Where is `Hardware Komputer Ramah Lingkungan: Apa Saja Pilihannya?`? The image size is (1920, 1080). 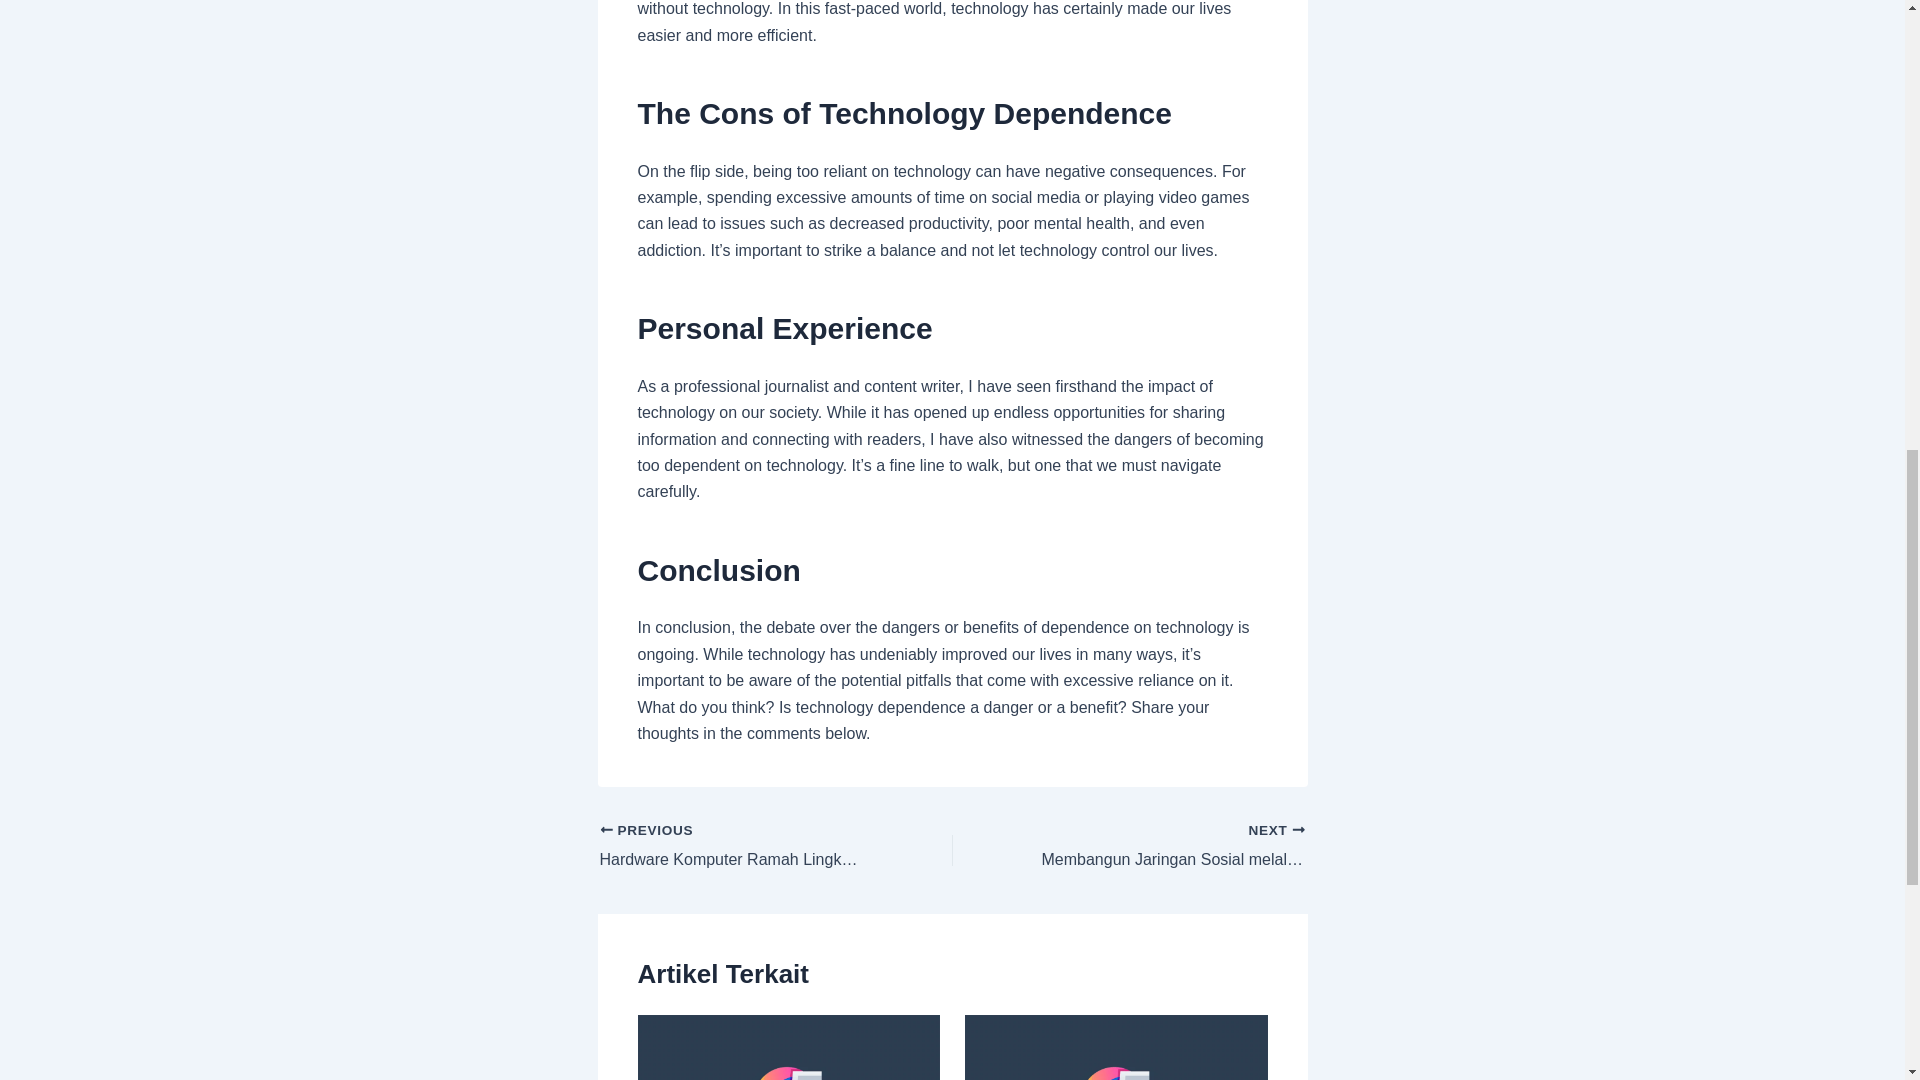
Hardware Komputer Ramah Lingkungan: Apa Saja Pilihannya? is located at coordinates (1163, 846).